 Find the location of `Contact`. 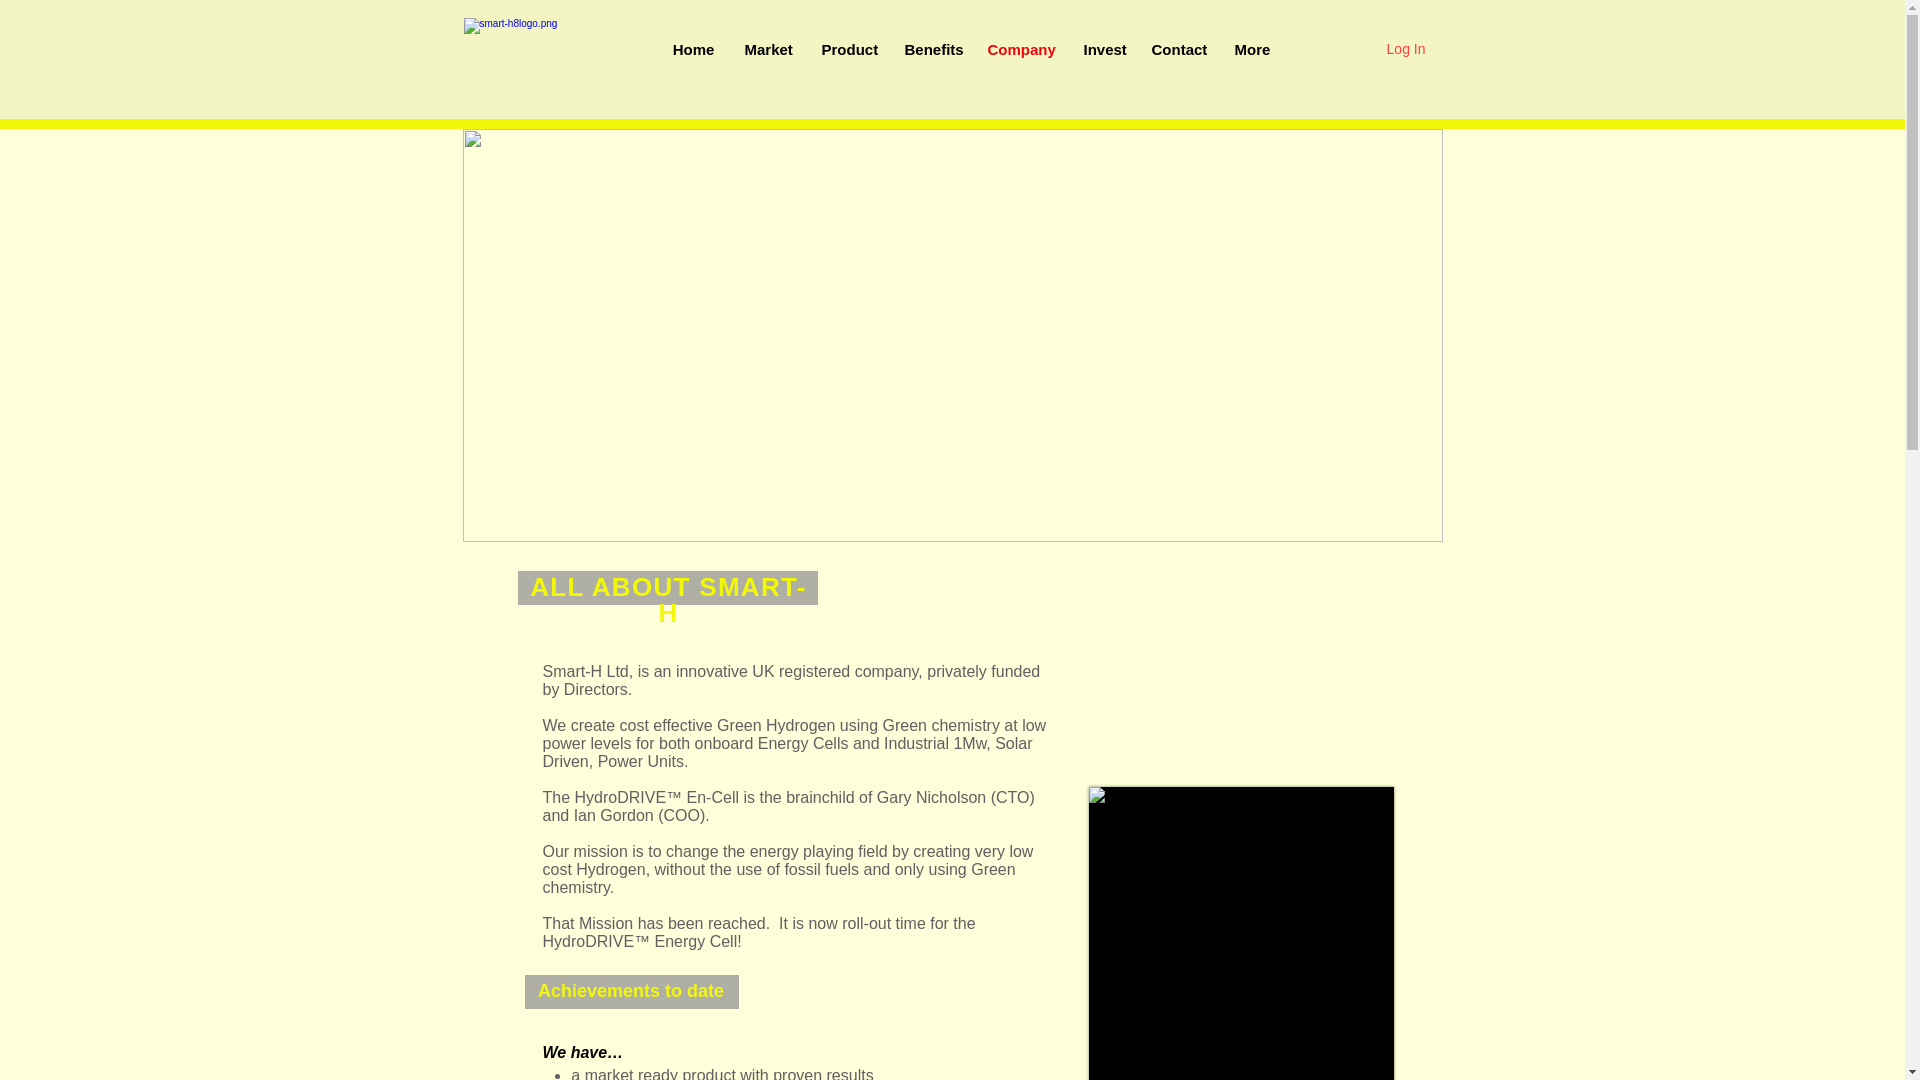

Contact is located at coordinates (1178, 50).